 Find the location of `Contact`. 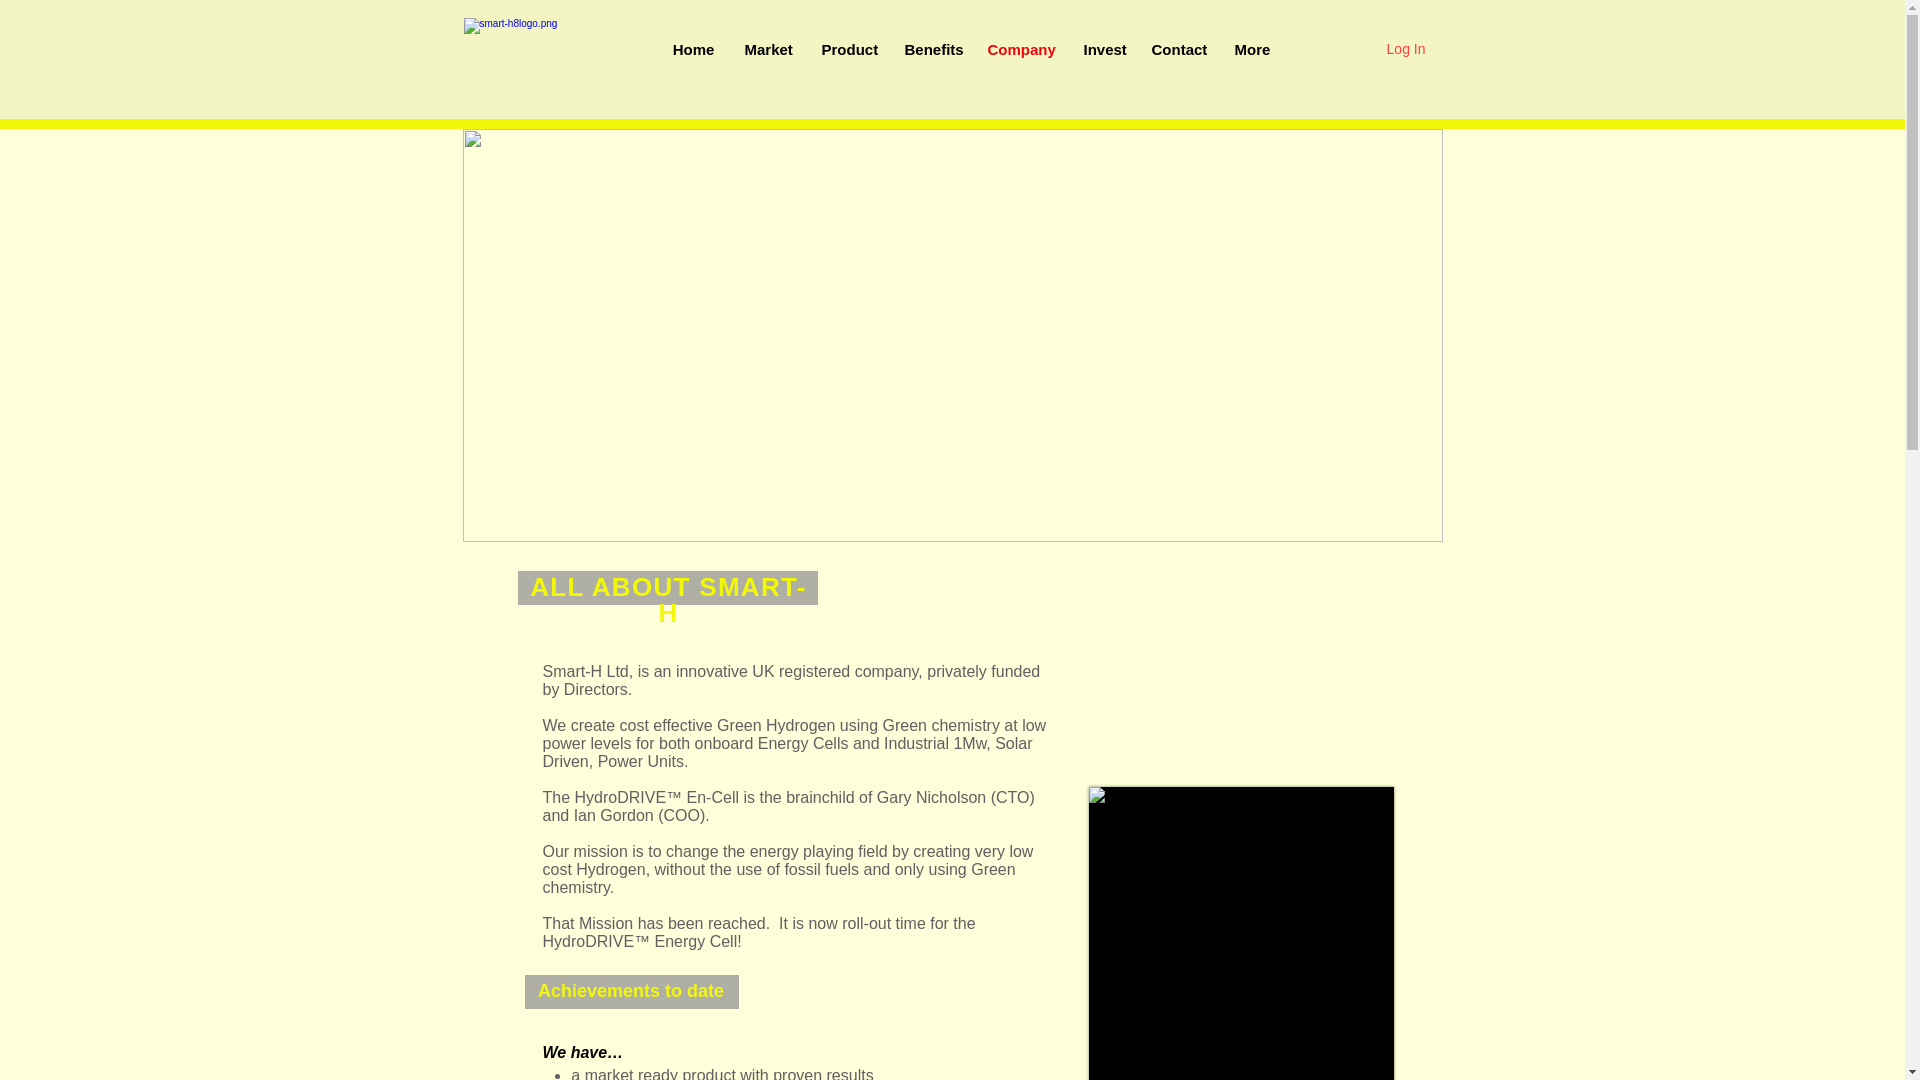

Contact is located at coordinates (1178, 50).